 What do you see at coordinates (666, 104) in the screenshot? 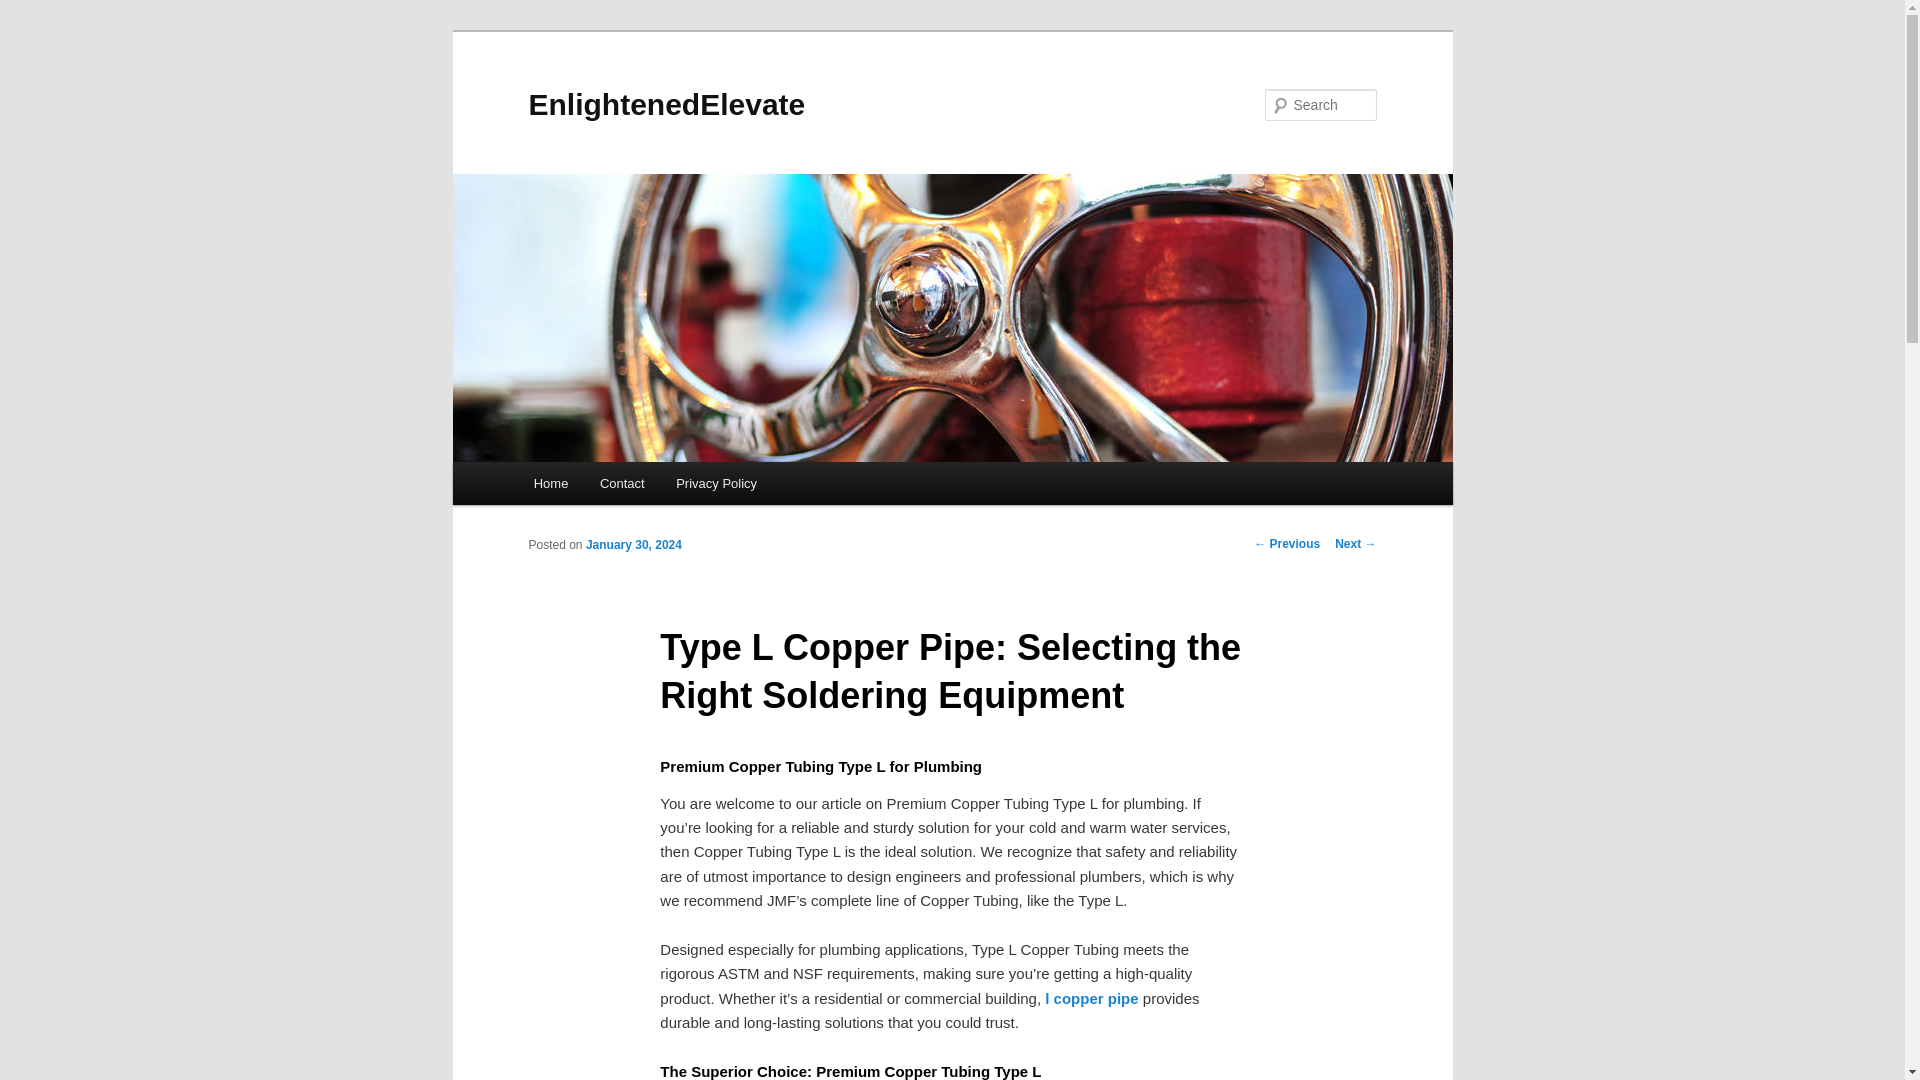
I see `EnlightenedElevate` at bounding box center [666, 104].